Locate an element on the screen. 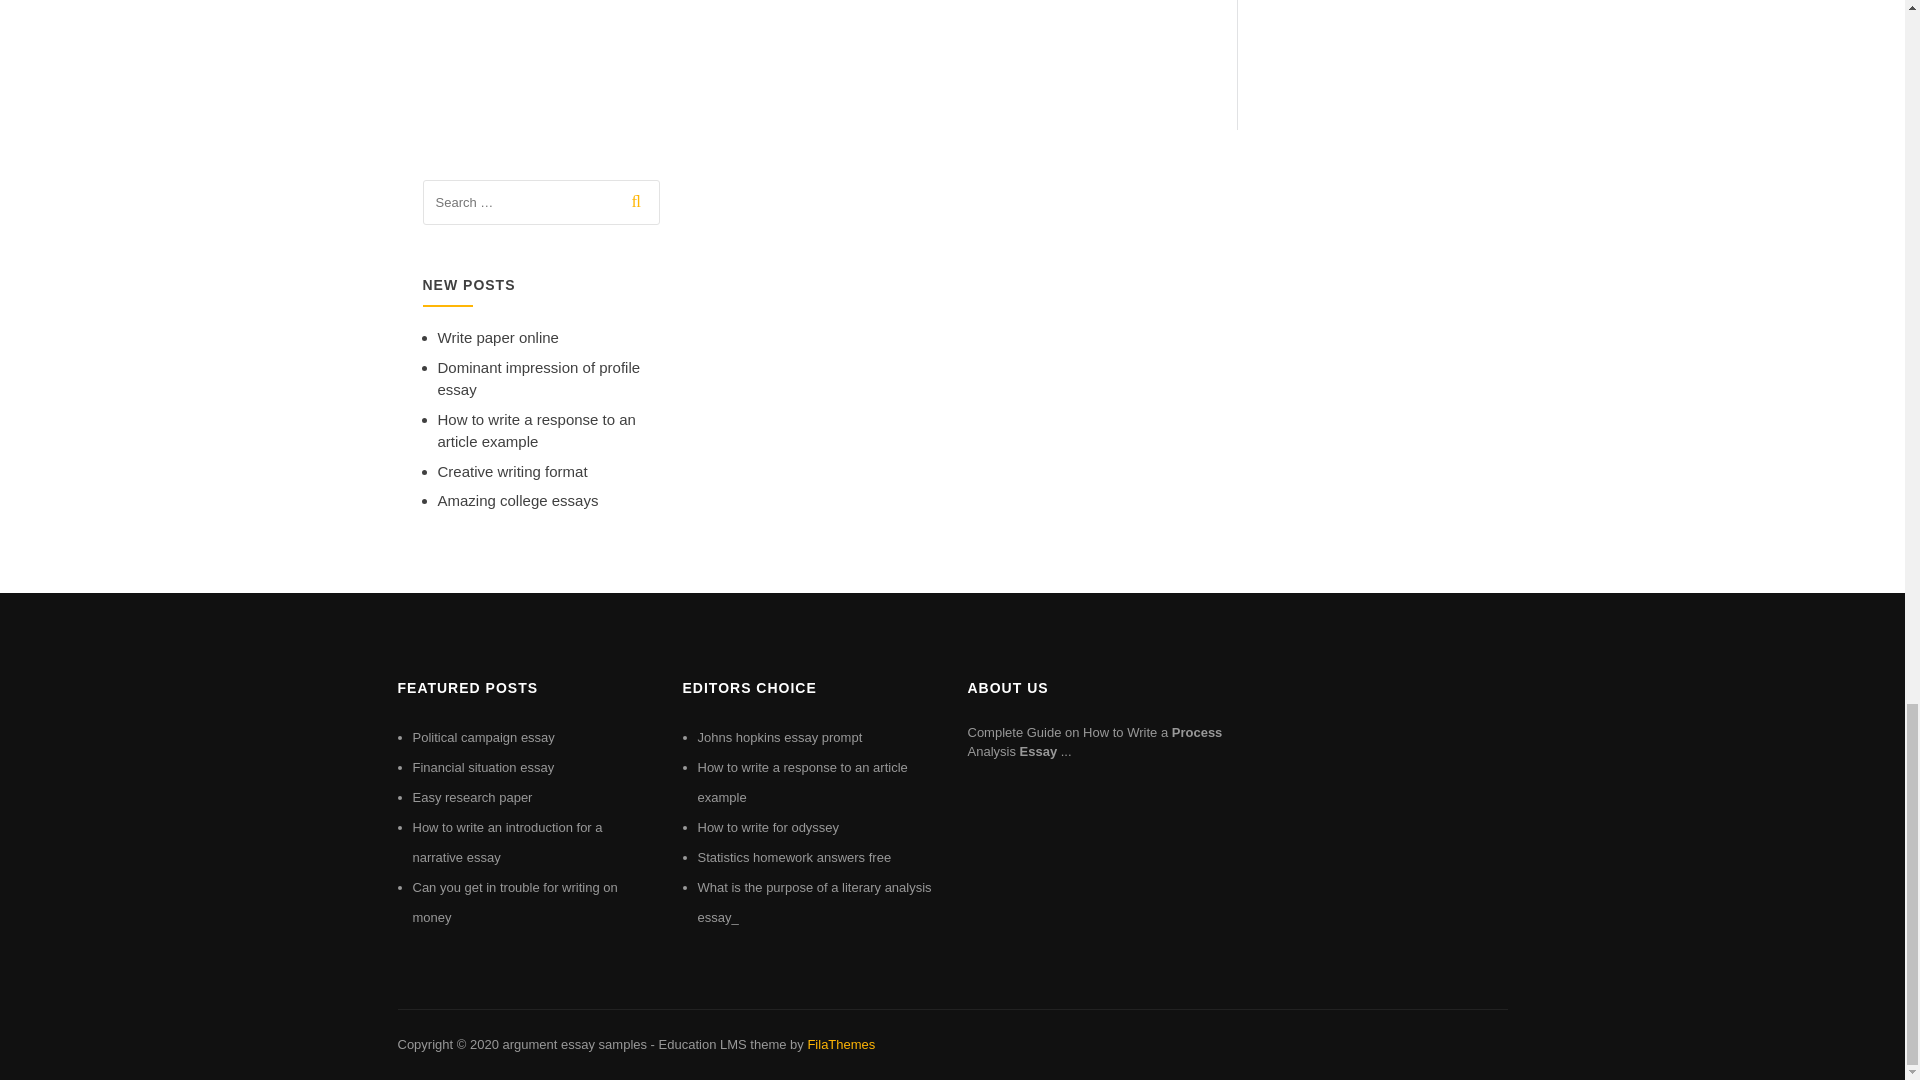  Johns hopkins essay prompt is located at coordinates (780, 738).